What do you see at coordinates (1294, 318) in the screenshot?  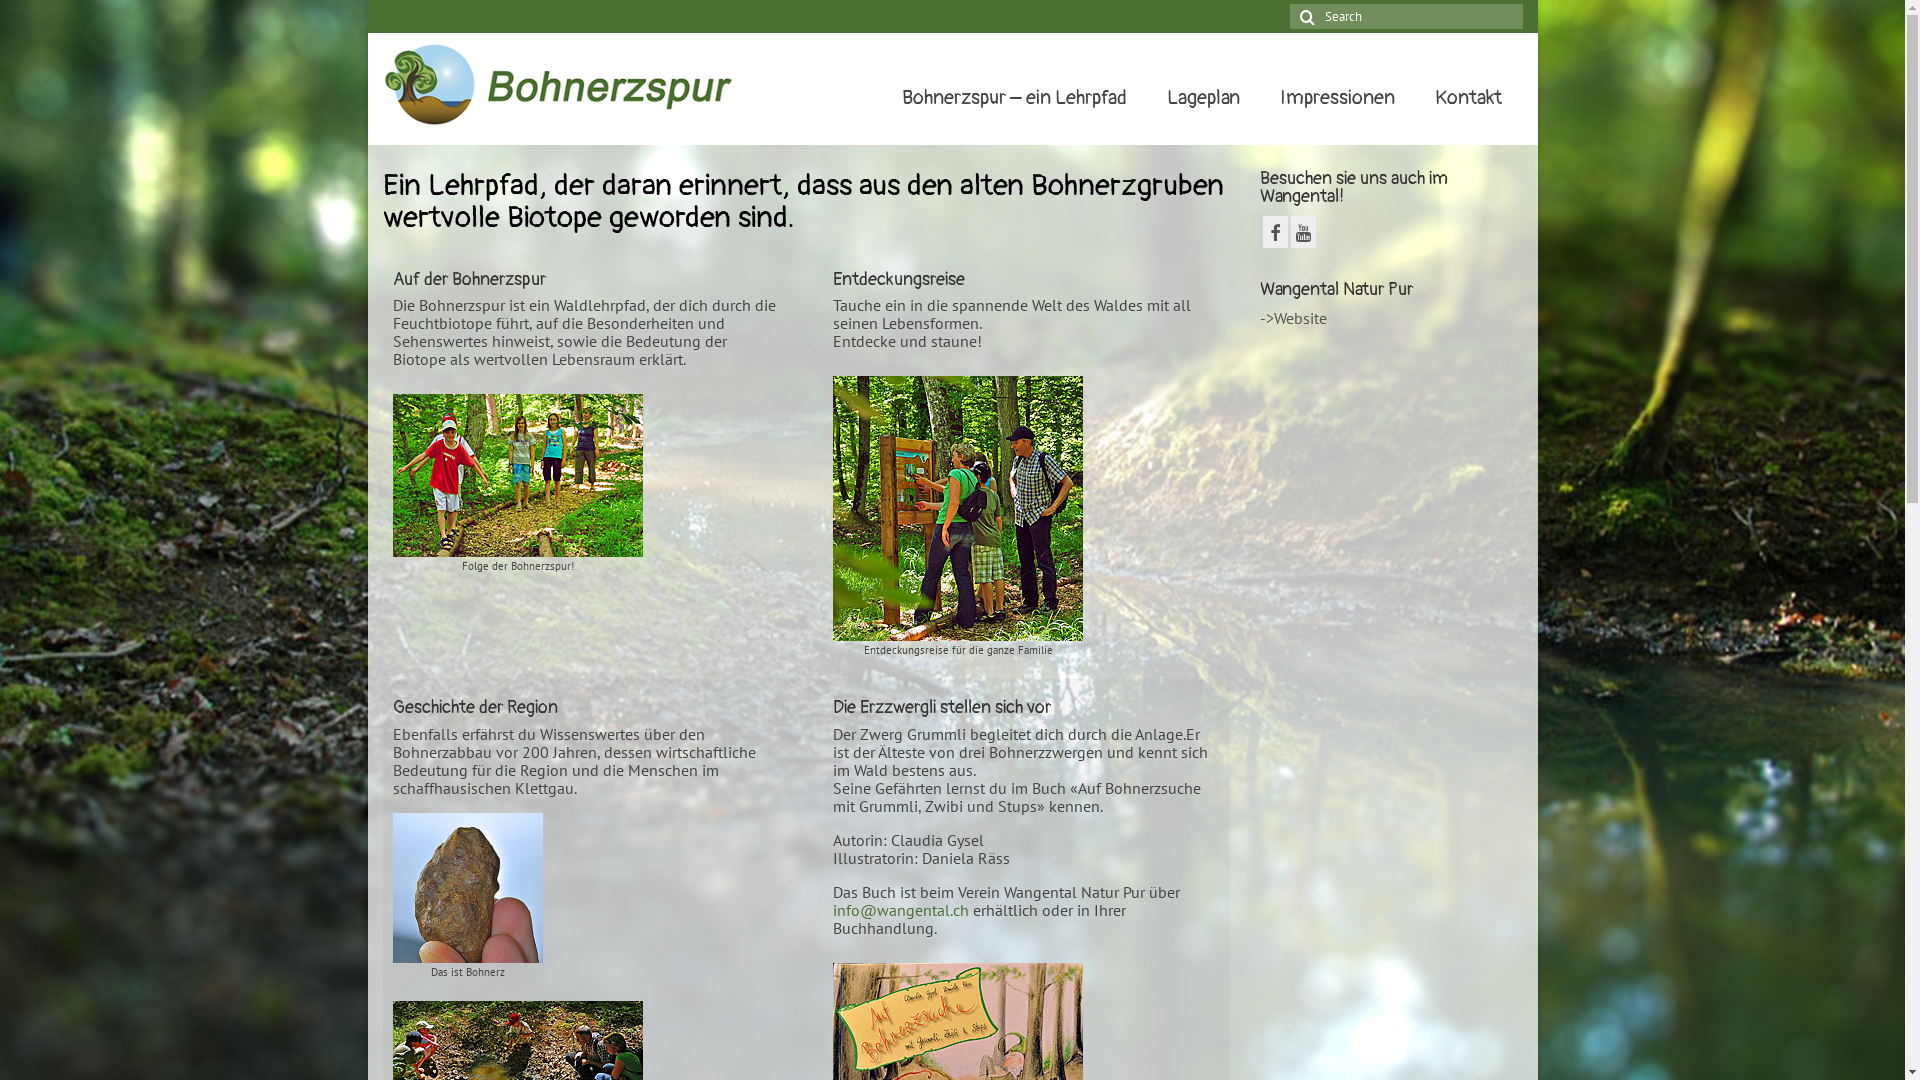 I see `->Website` at bounding box center [1294, 318].